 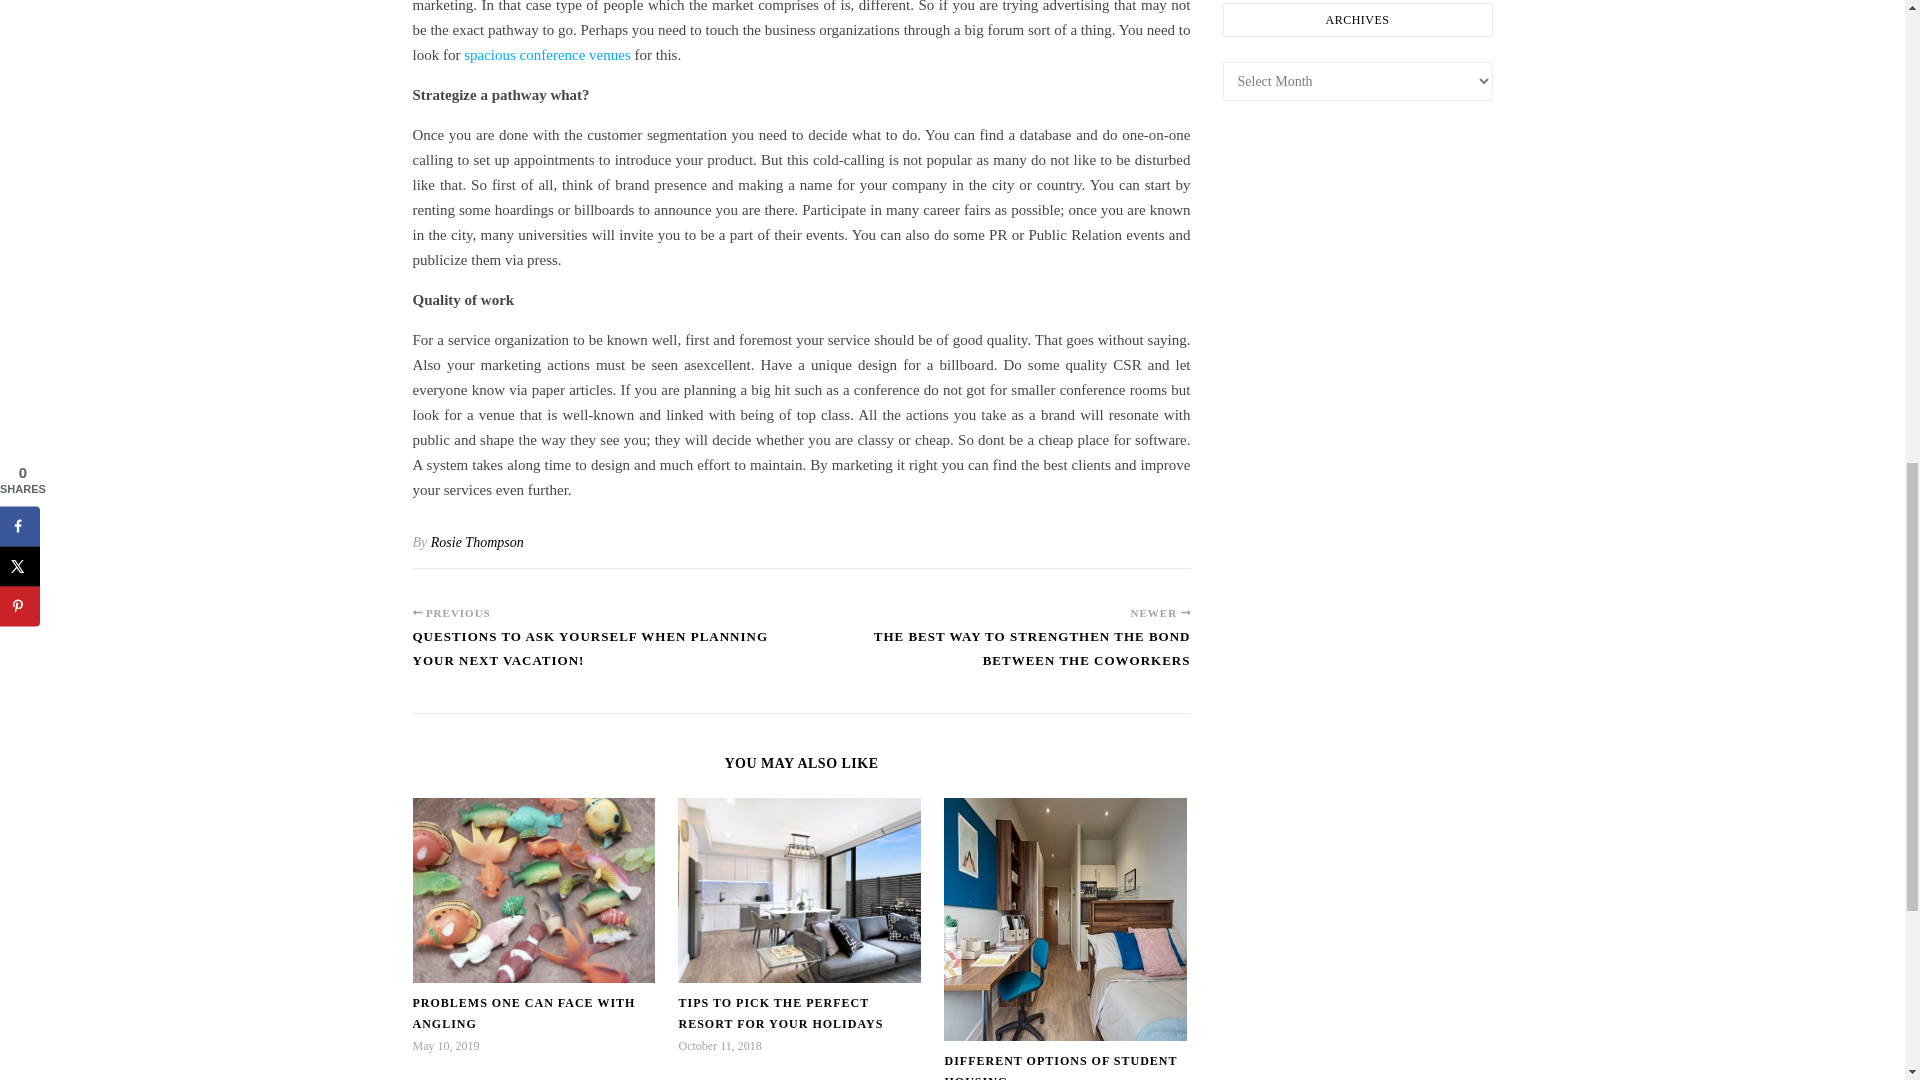 What do you see at coordinates (606, 658) in the screenshot?
I see `Questions To Ask Yourself When Planning Your Next Vacation!` at bounding box center [606, 658].